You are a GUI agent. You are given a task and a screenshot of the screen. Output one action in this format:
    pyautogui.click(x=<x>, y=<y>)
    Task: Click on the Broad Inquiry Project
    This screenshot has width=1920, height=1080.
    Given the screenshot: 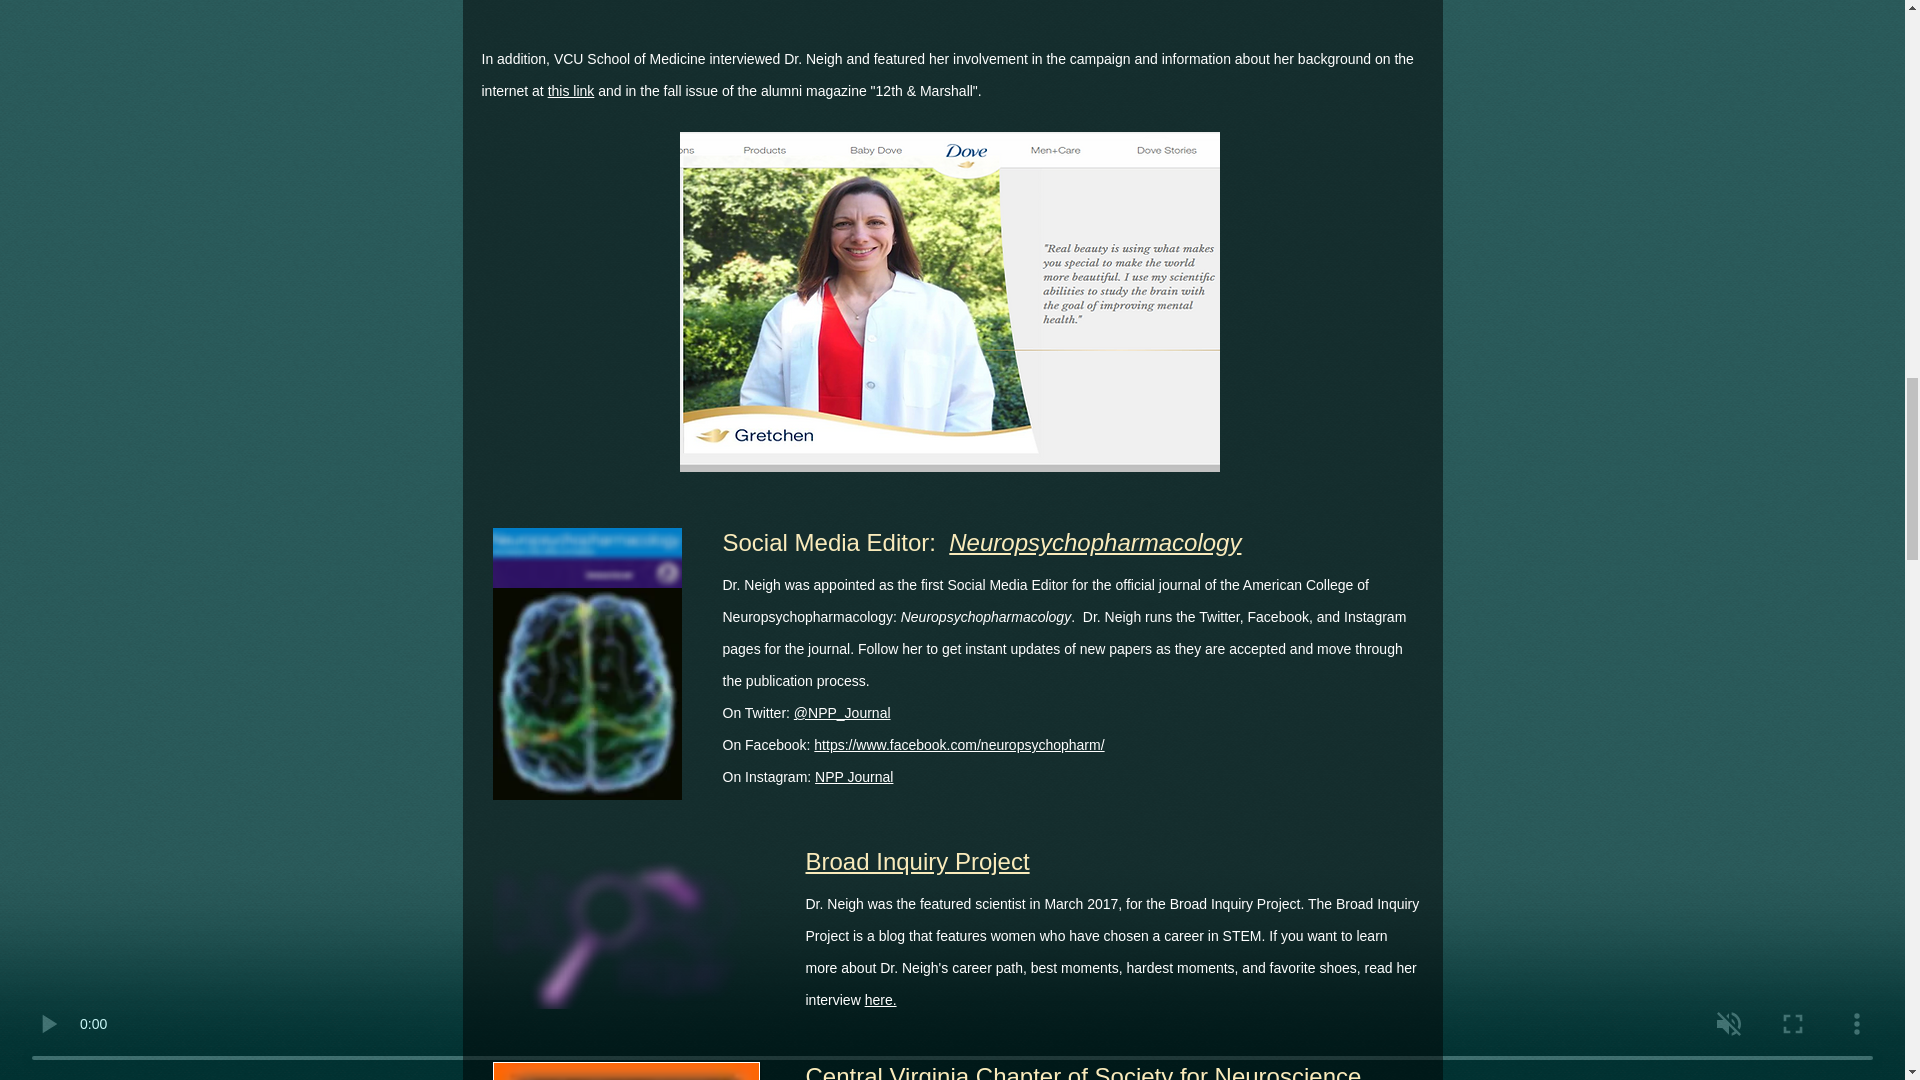 What is the action you would take?
    pyautogui.click(x=918, y=860)
    